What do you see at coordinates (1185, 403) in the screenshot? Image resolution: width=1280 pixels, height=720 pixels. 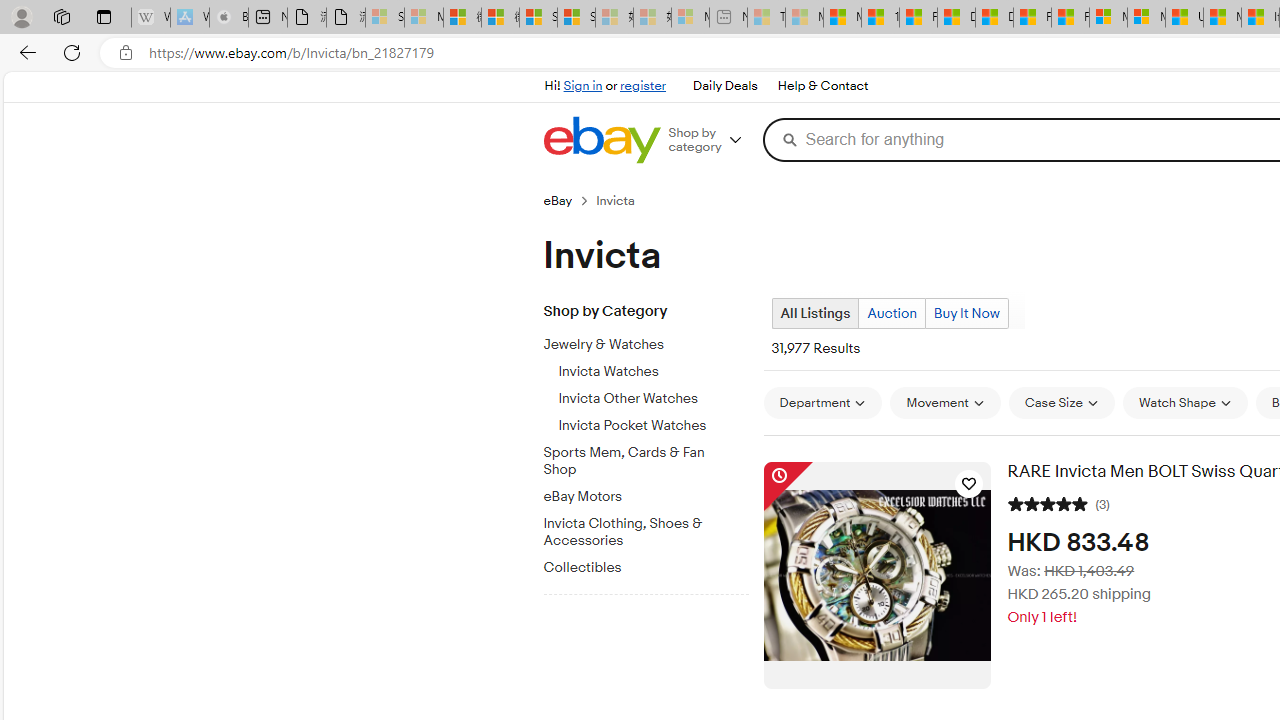 I see `Watch Shape` at bounding box center [1185, 403].